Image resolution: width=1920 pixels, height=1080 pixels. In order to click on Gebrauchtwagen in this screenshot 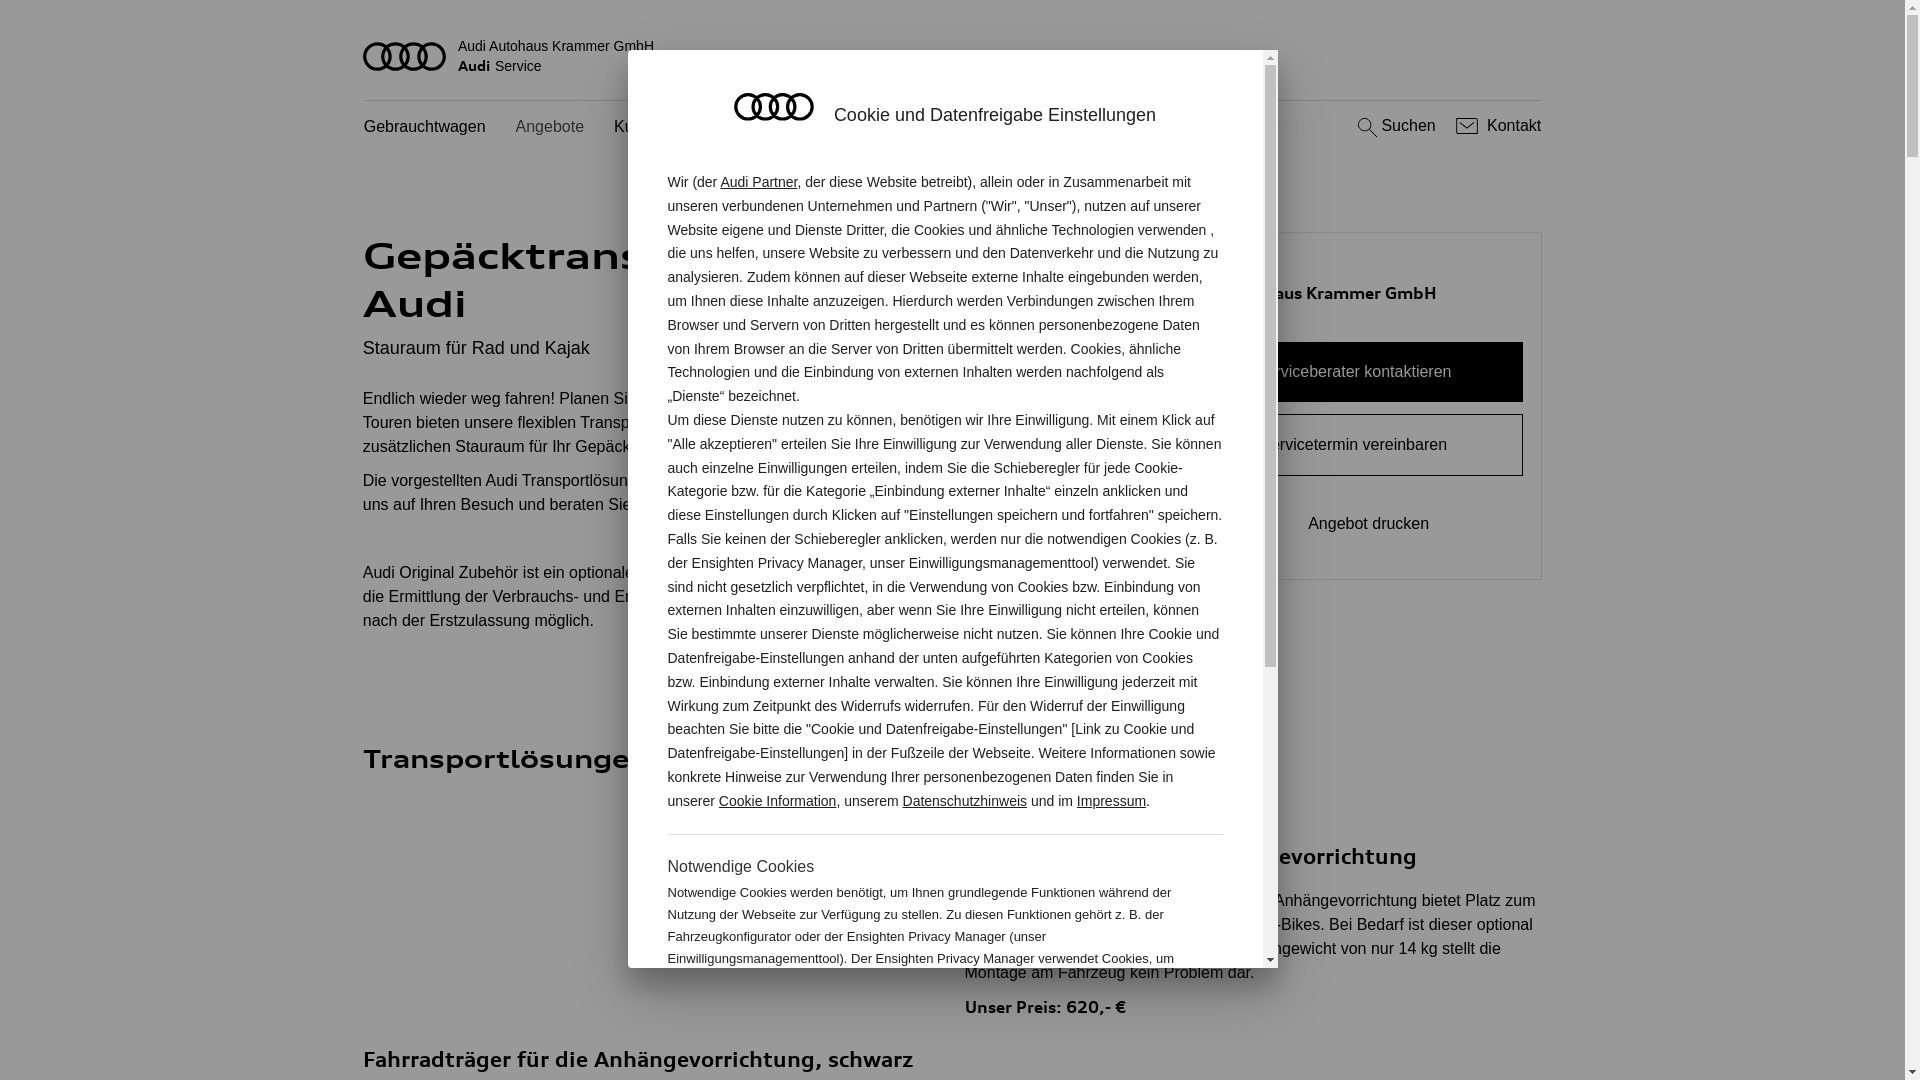, I will do `click(425, 128)`.